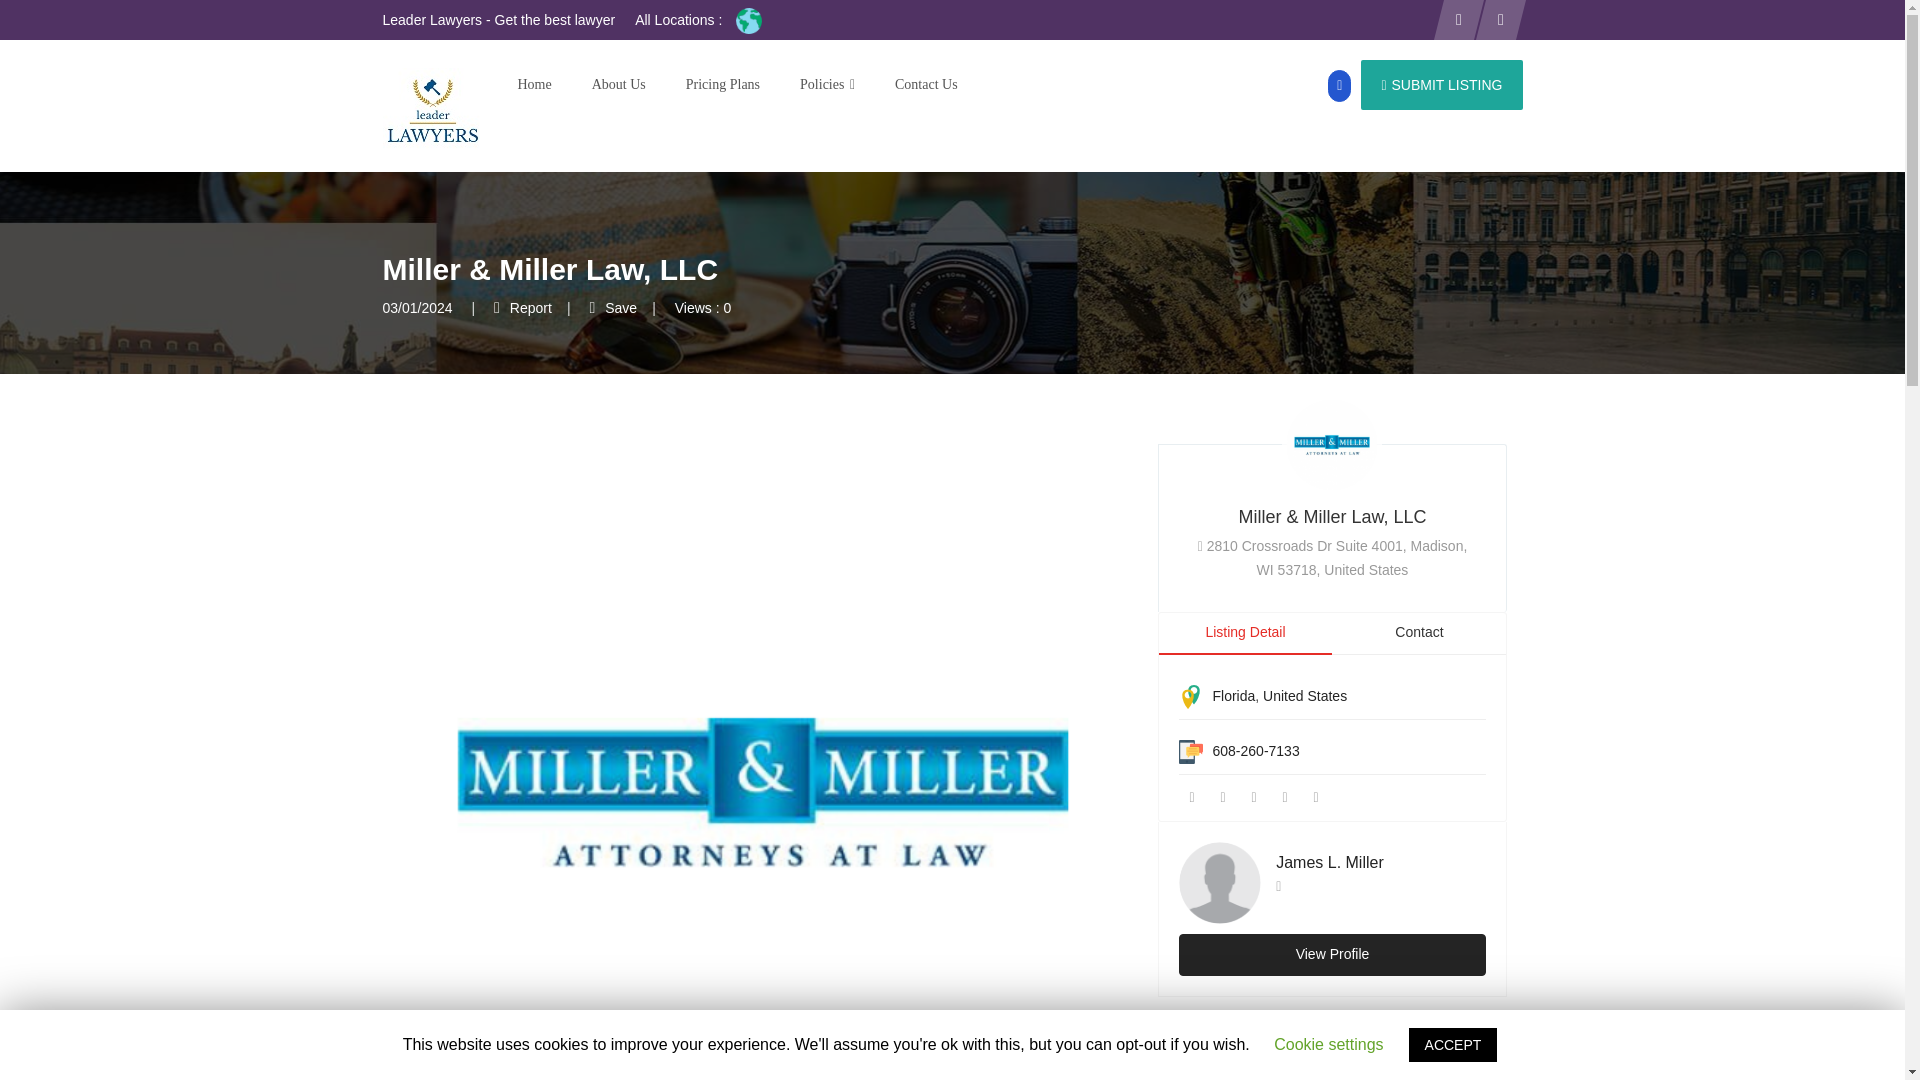  What do you see at coordinates (1418, 633) in the screenshot?
I see `Contact` at bounding box center [1418, 633].